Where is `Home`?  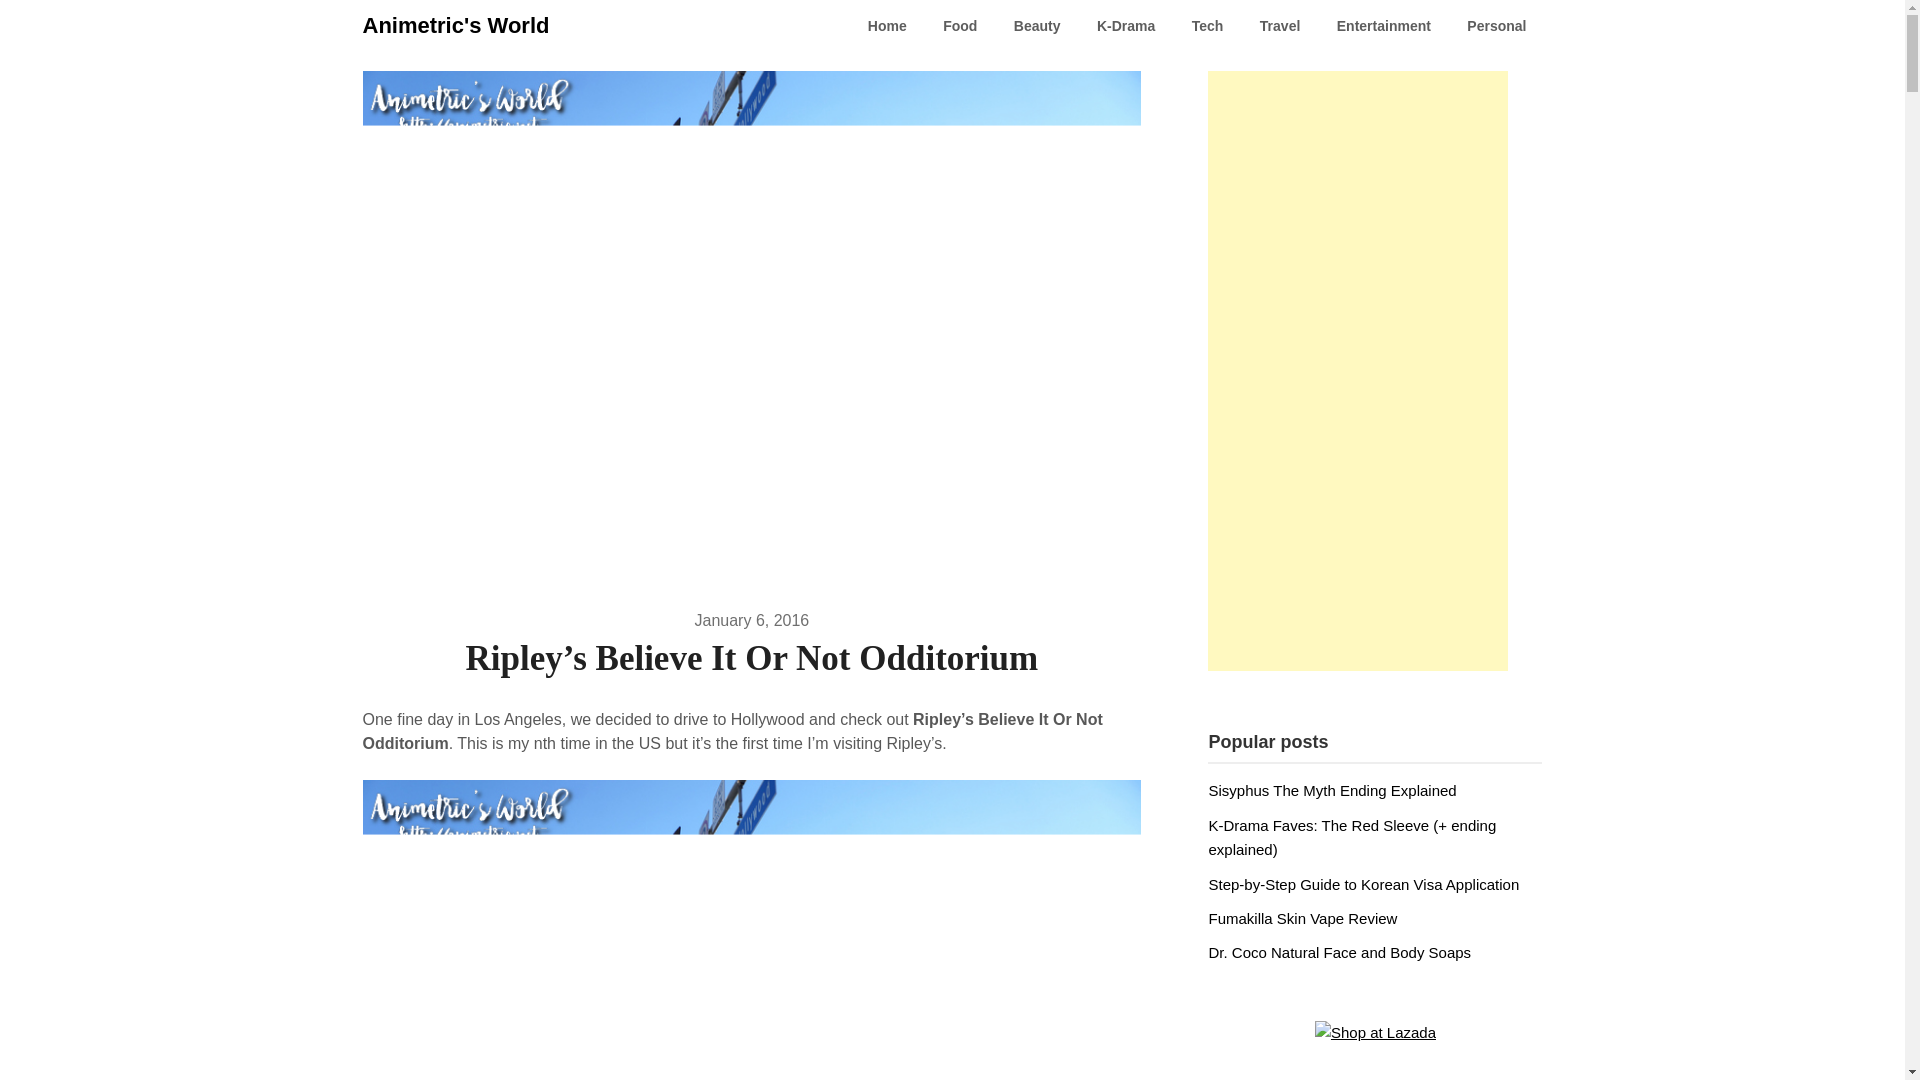
Home is located at coordinates (888, 26).